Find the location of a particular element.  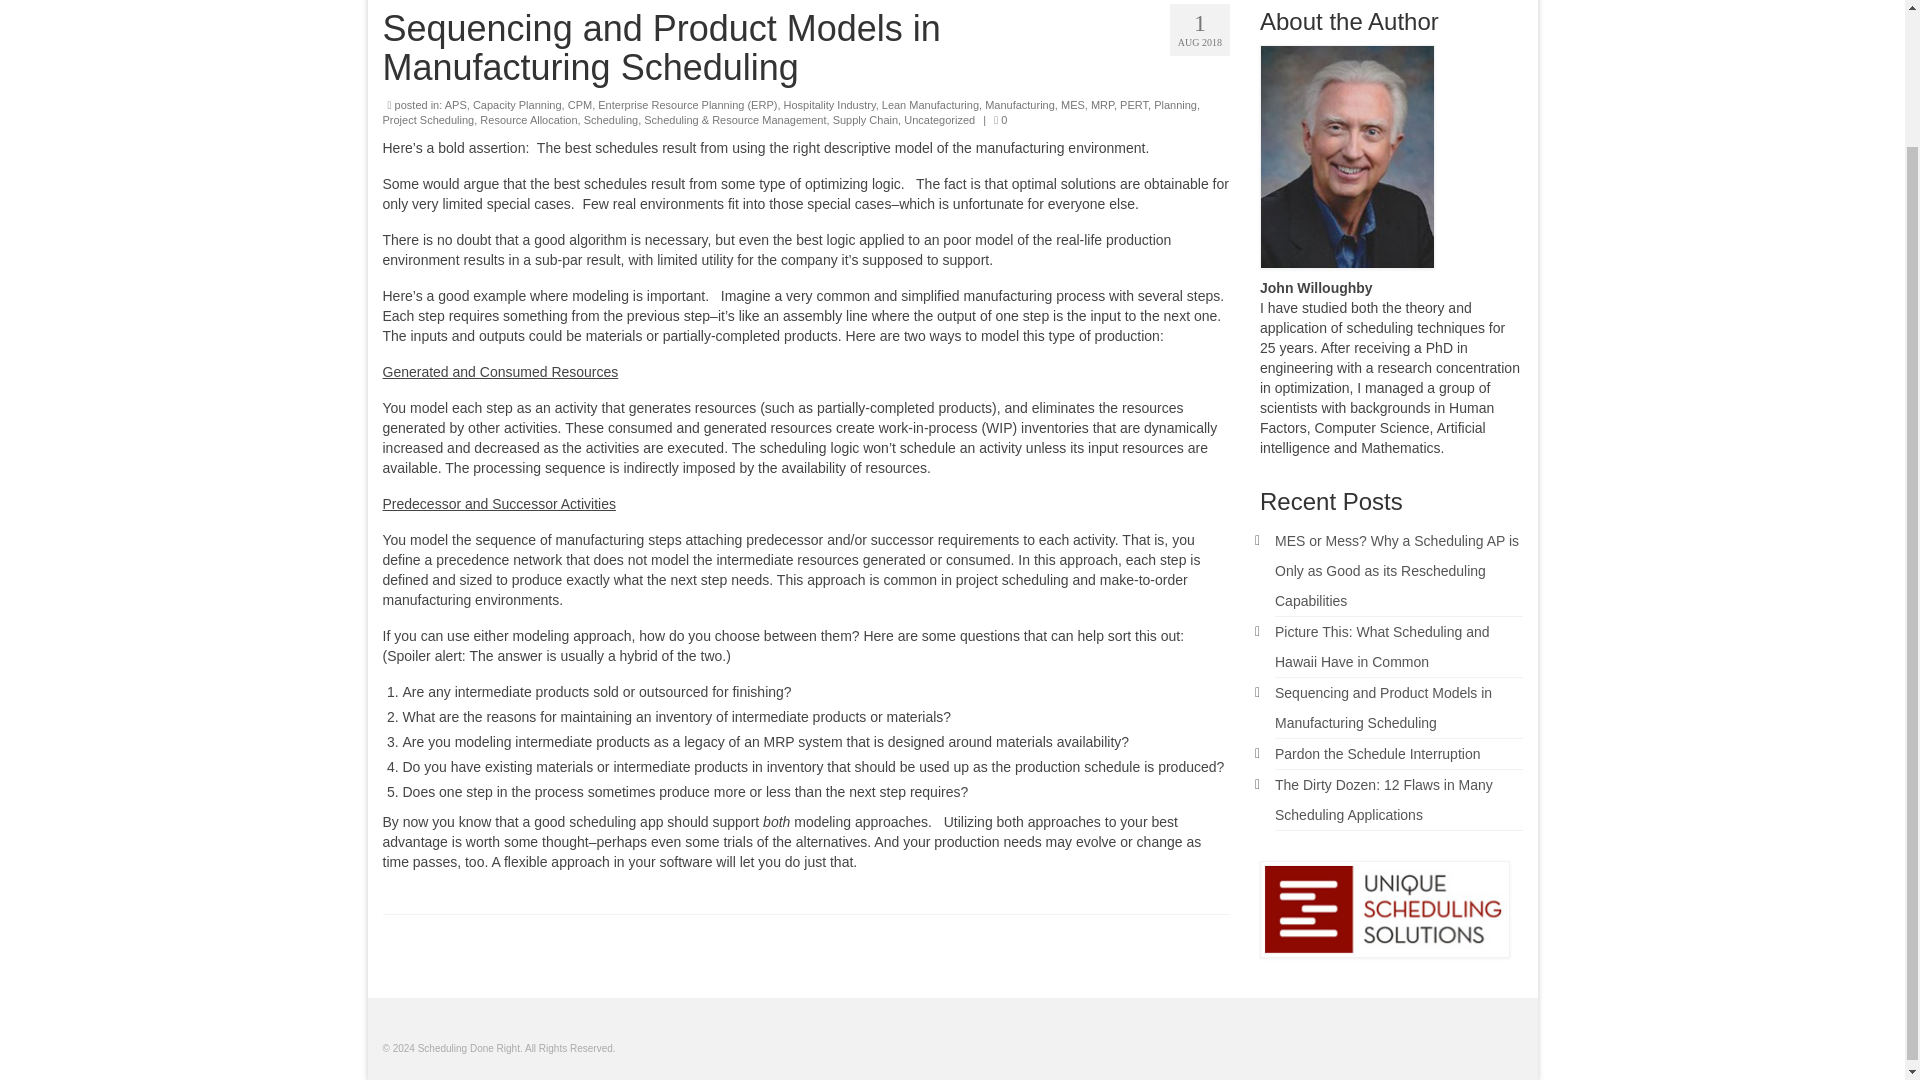

Lean Manufacturing is located at coordinates (930, 105).